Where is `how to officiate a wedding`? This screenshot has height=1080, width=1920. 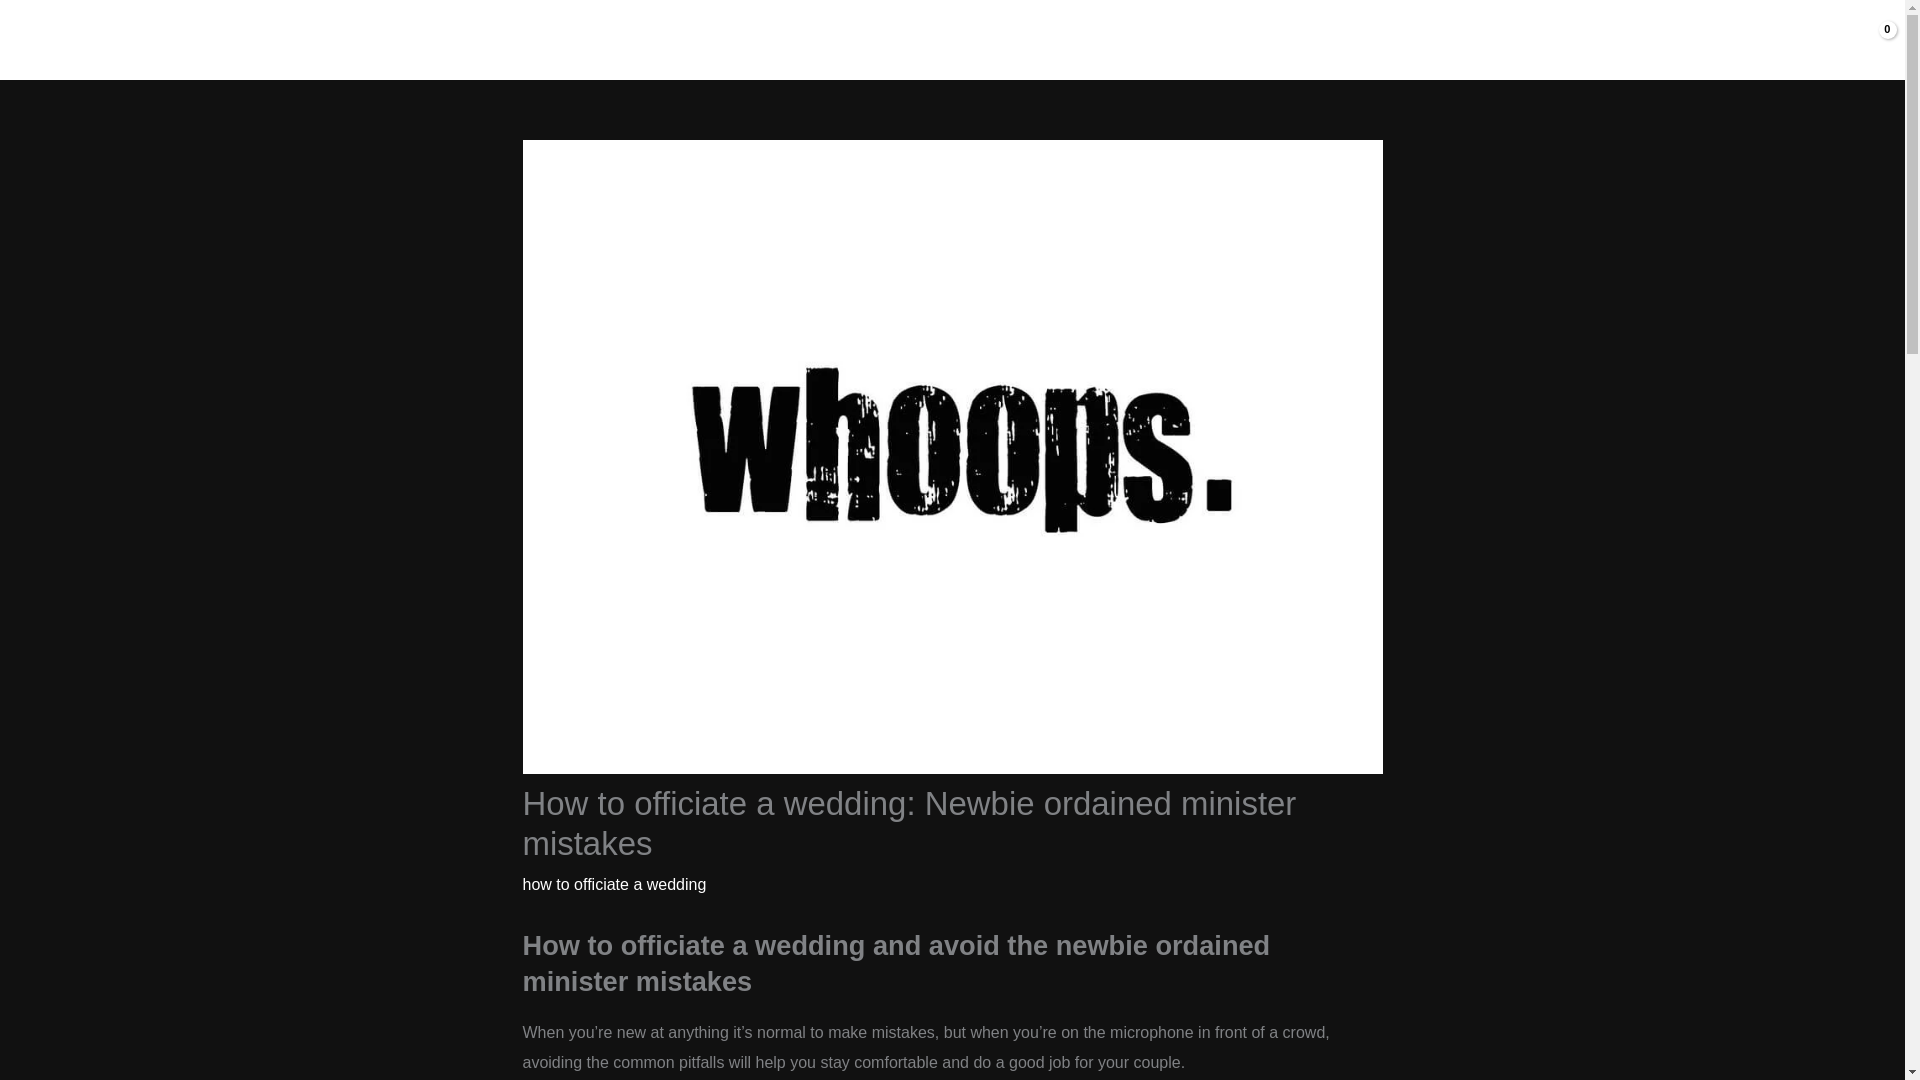 how to officiate a wedding is located at coordinates (614, 884).